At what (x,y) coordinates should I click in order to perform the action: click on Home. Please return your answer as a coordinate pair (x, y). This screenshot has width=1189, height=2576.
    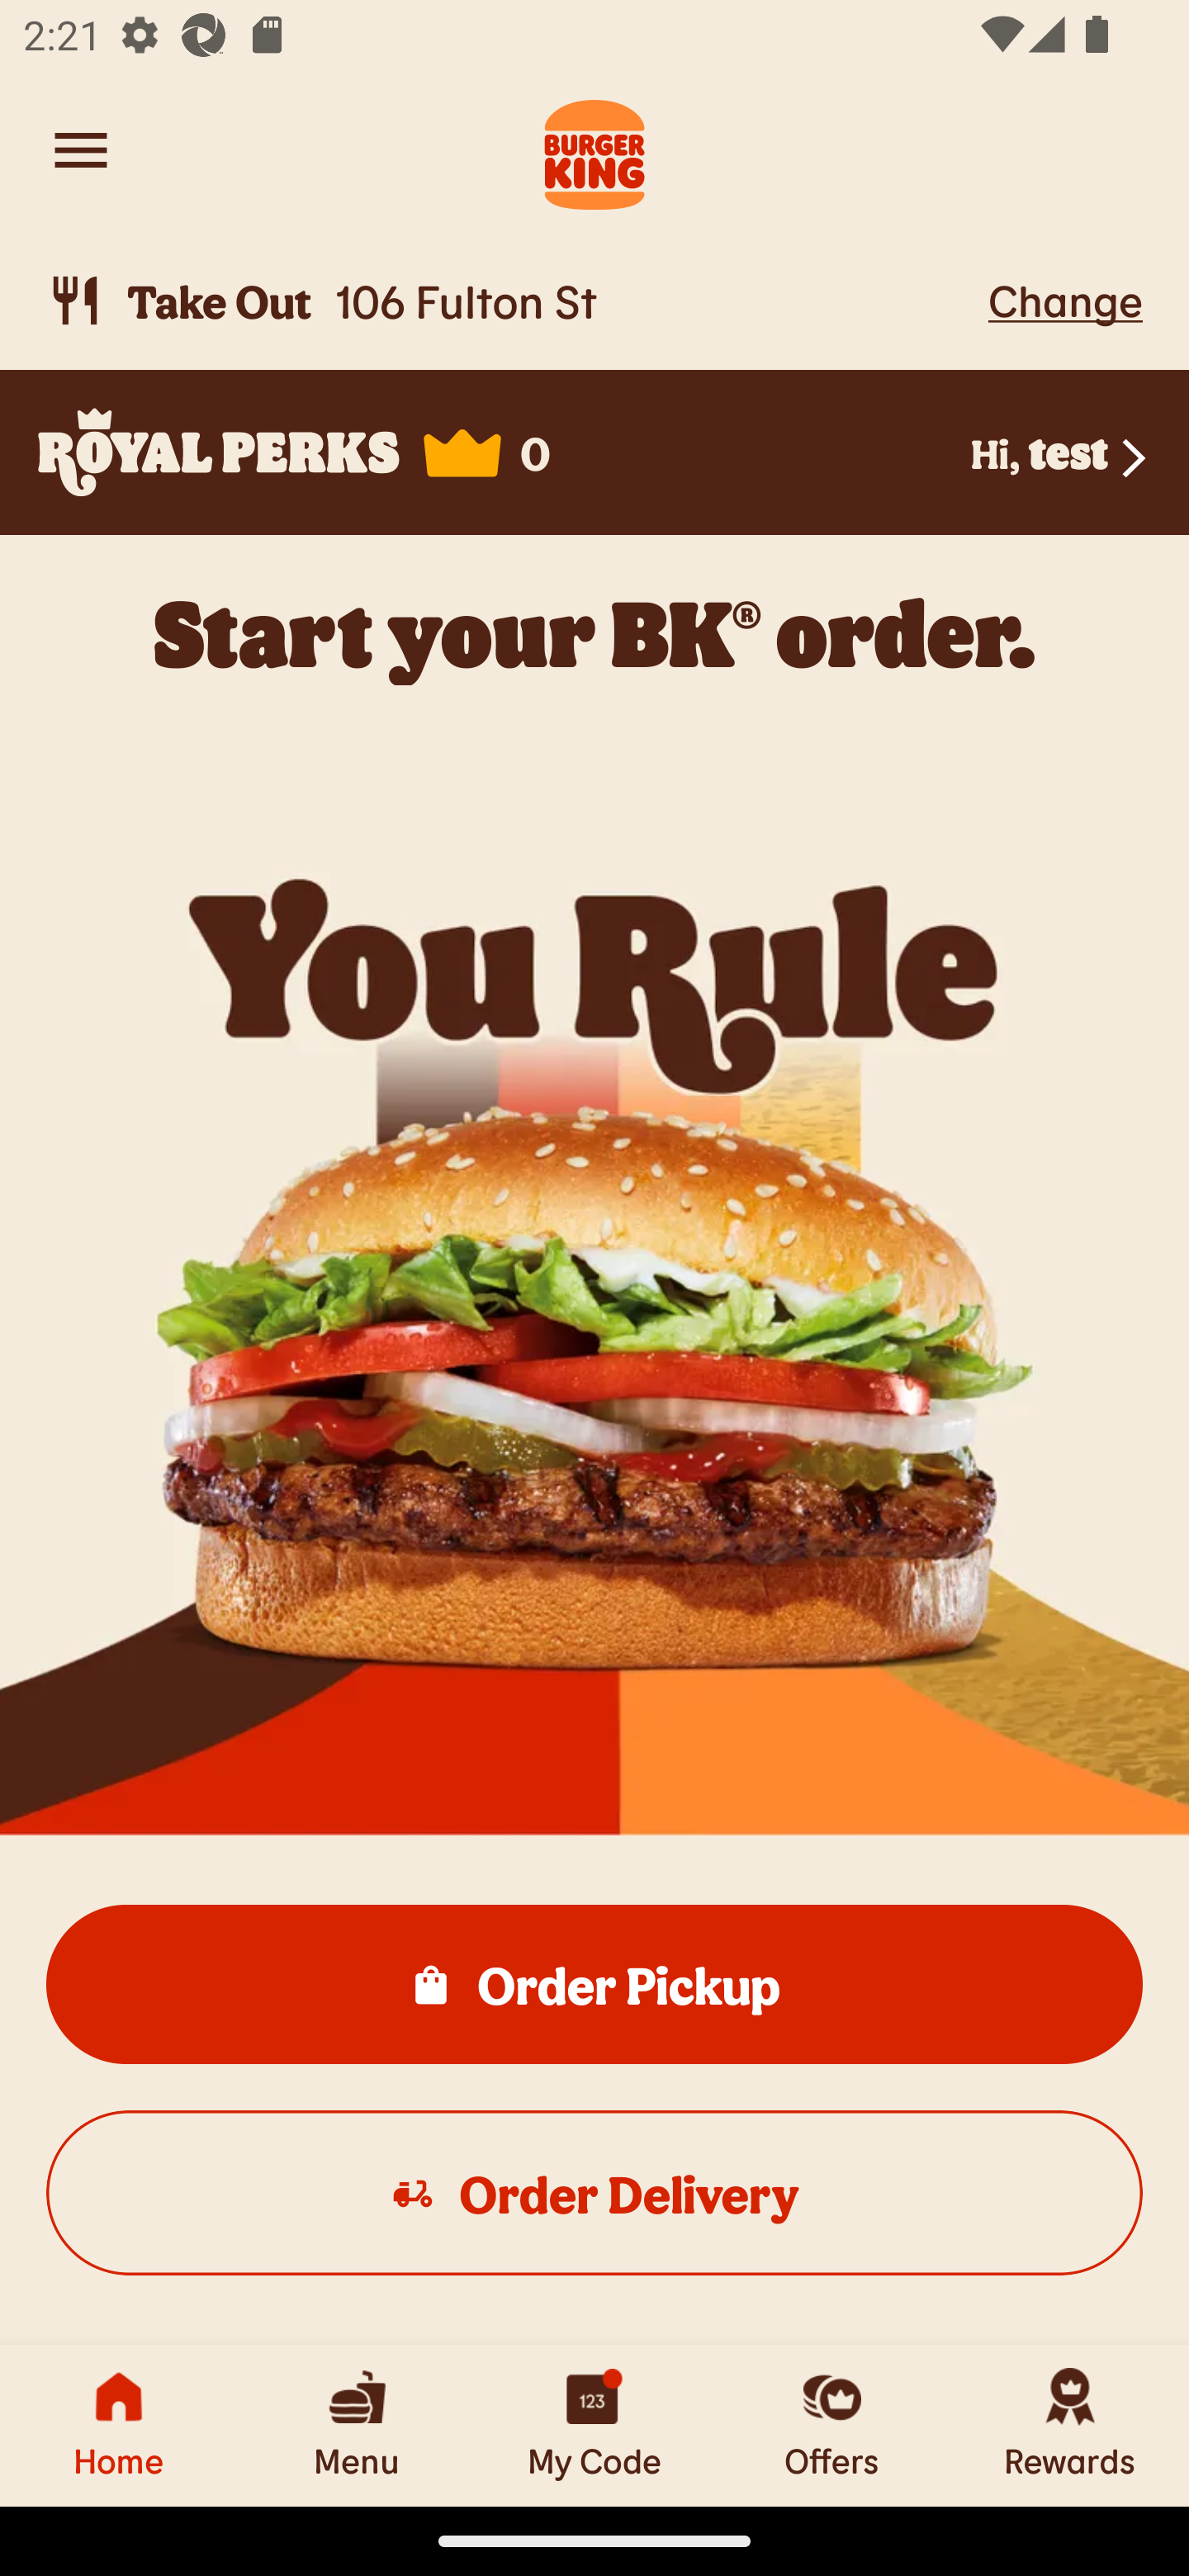
    Looking at the image, I should click on (119, 2425).